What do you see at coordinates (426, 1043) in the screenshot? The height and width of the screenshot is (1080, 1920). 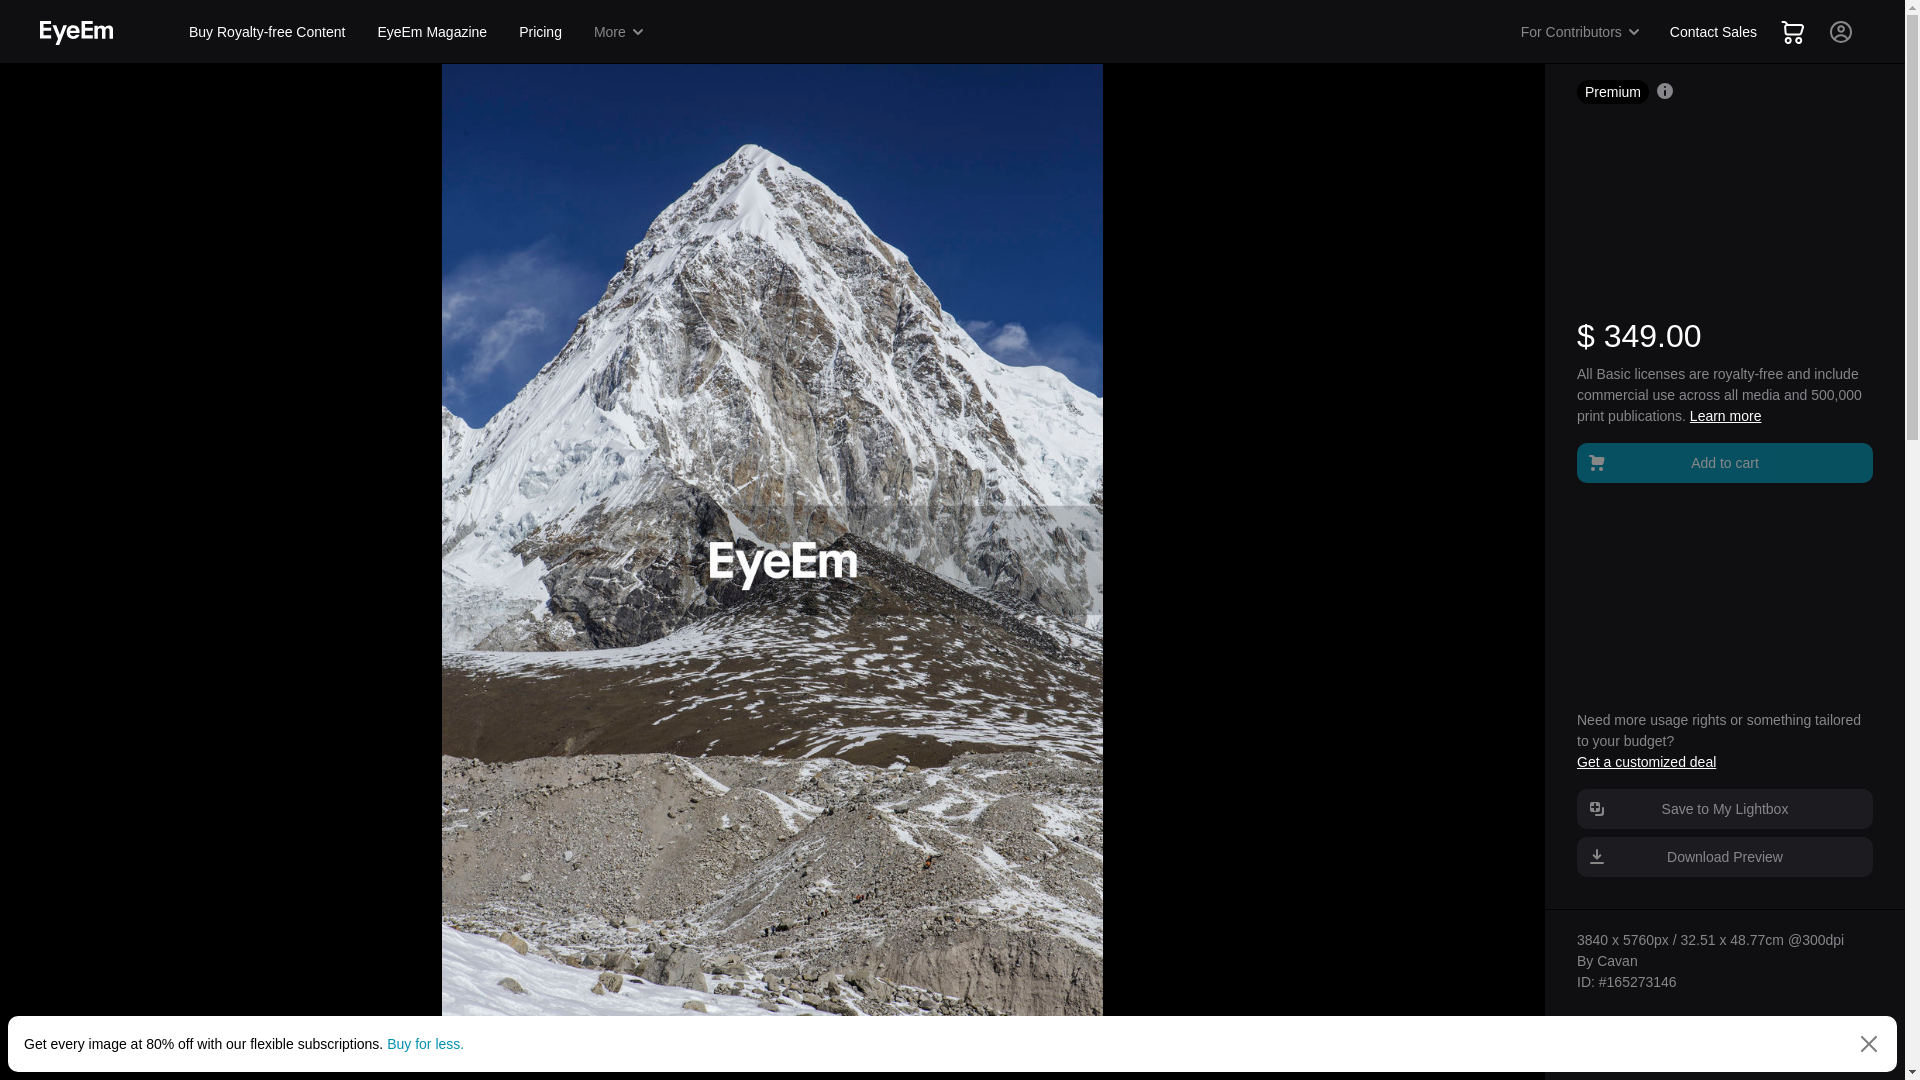 I see `Buy for less.` at bounding box center [426, 1043].